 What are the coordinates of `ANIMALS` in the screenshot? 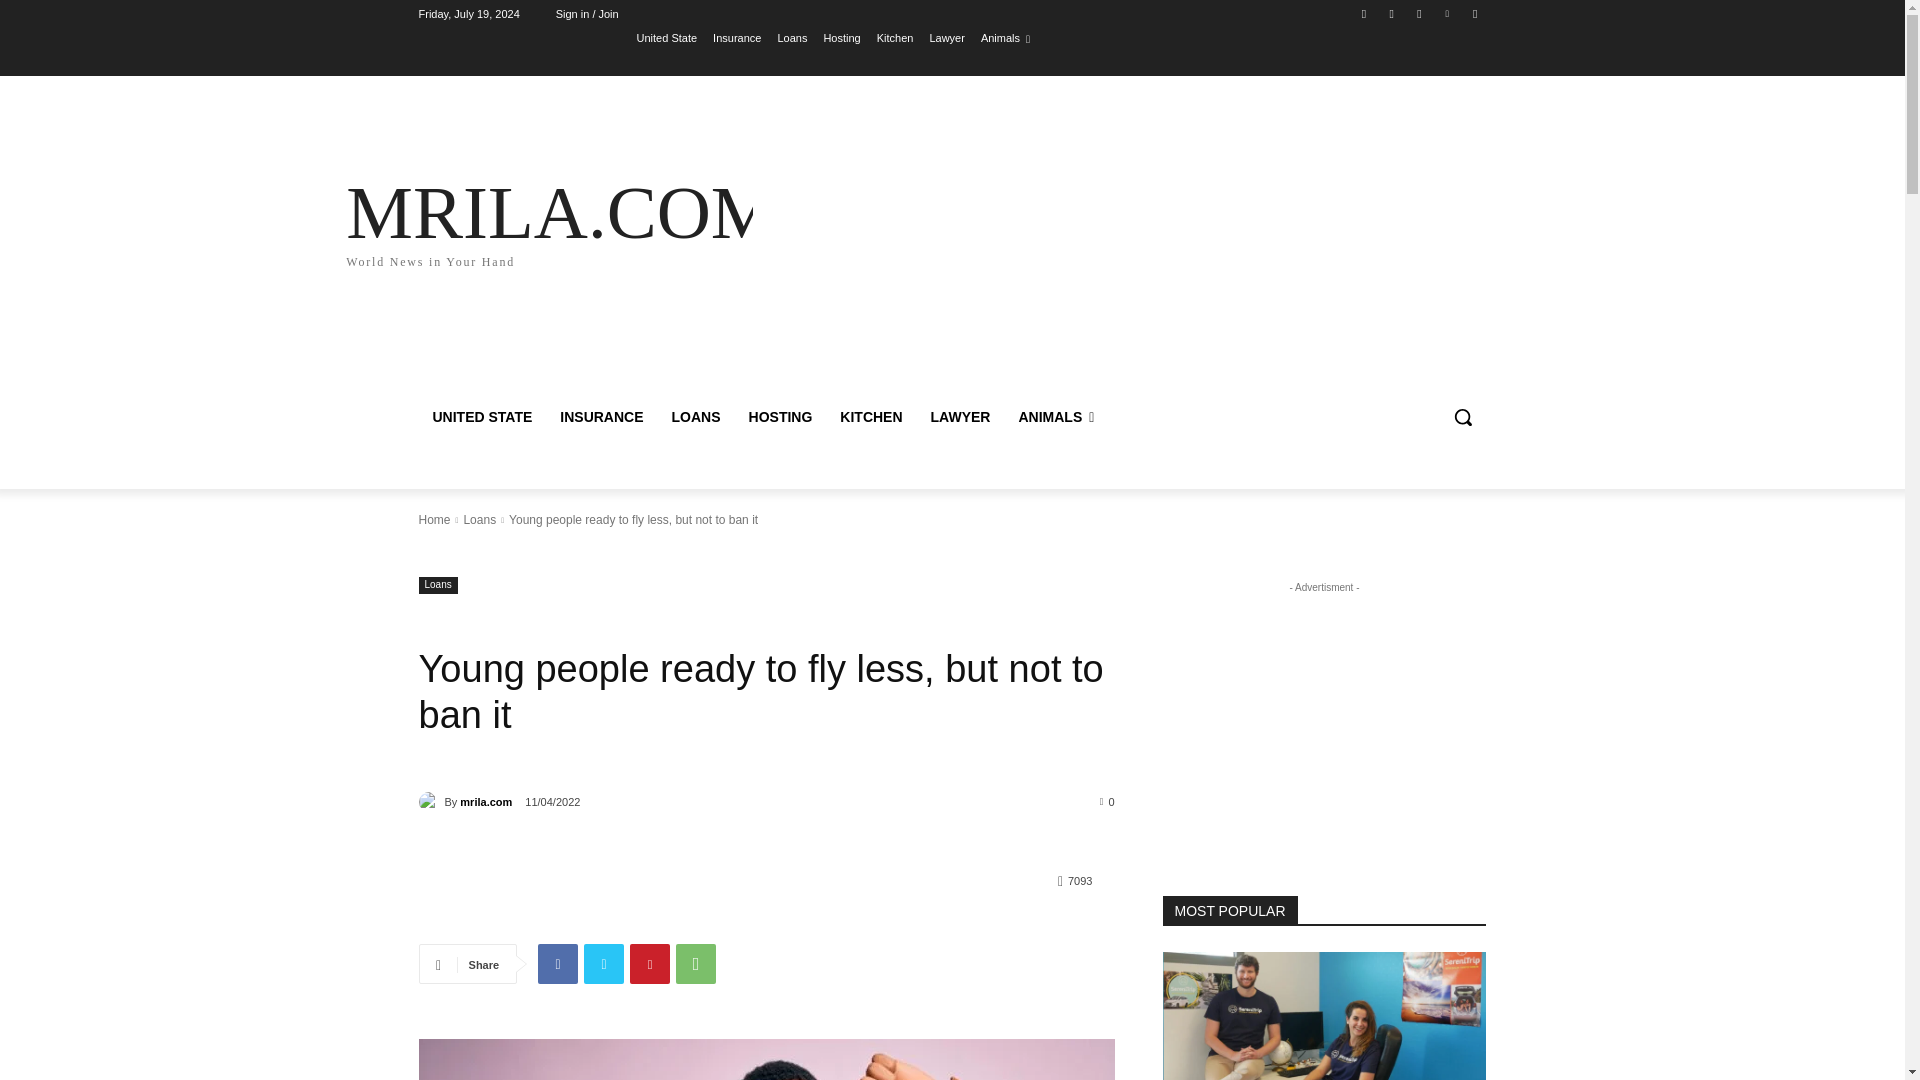 It's located at (1056, 416).